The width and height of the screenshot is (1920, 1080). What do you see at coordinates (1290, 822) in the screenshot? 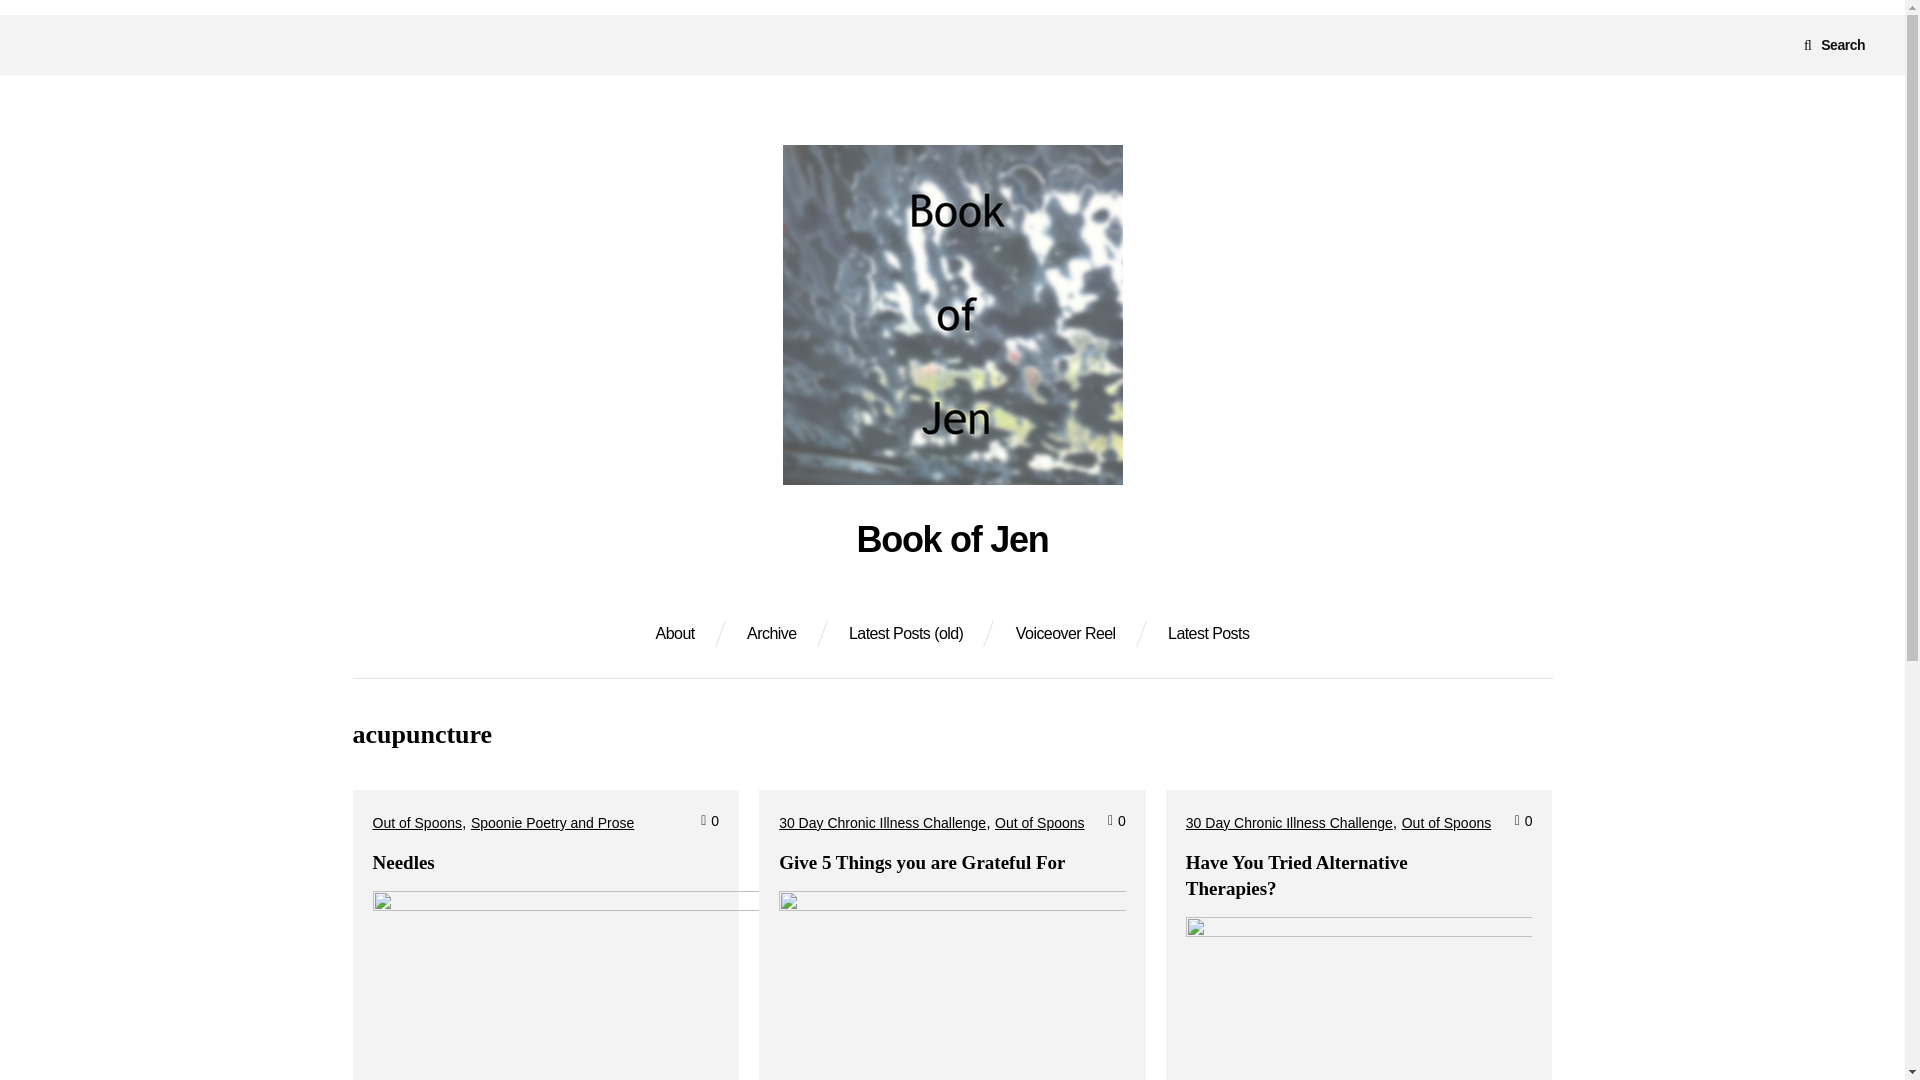
I see `30 Day Chronic Illness Challenge` at bounding box center [1290, 822].